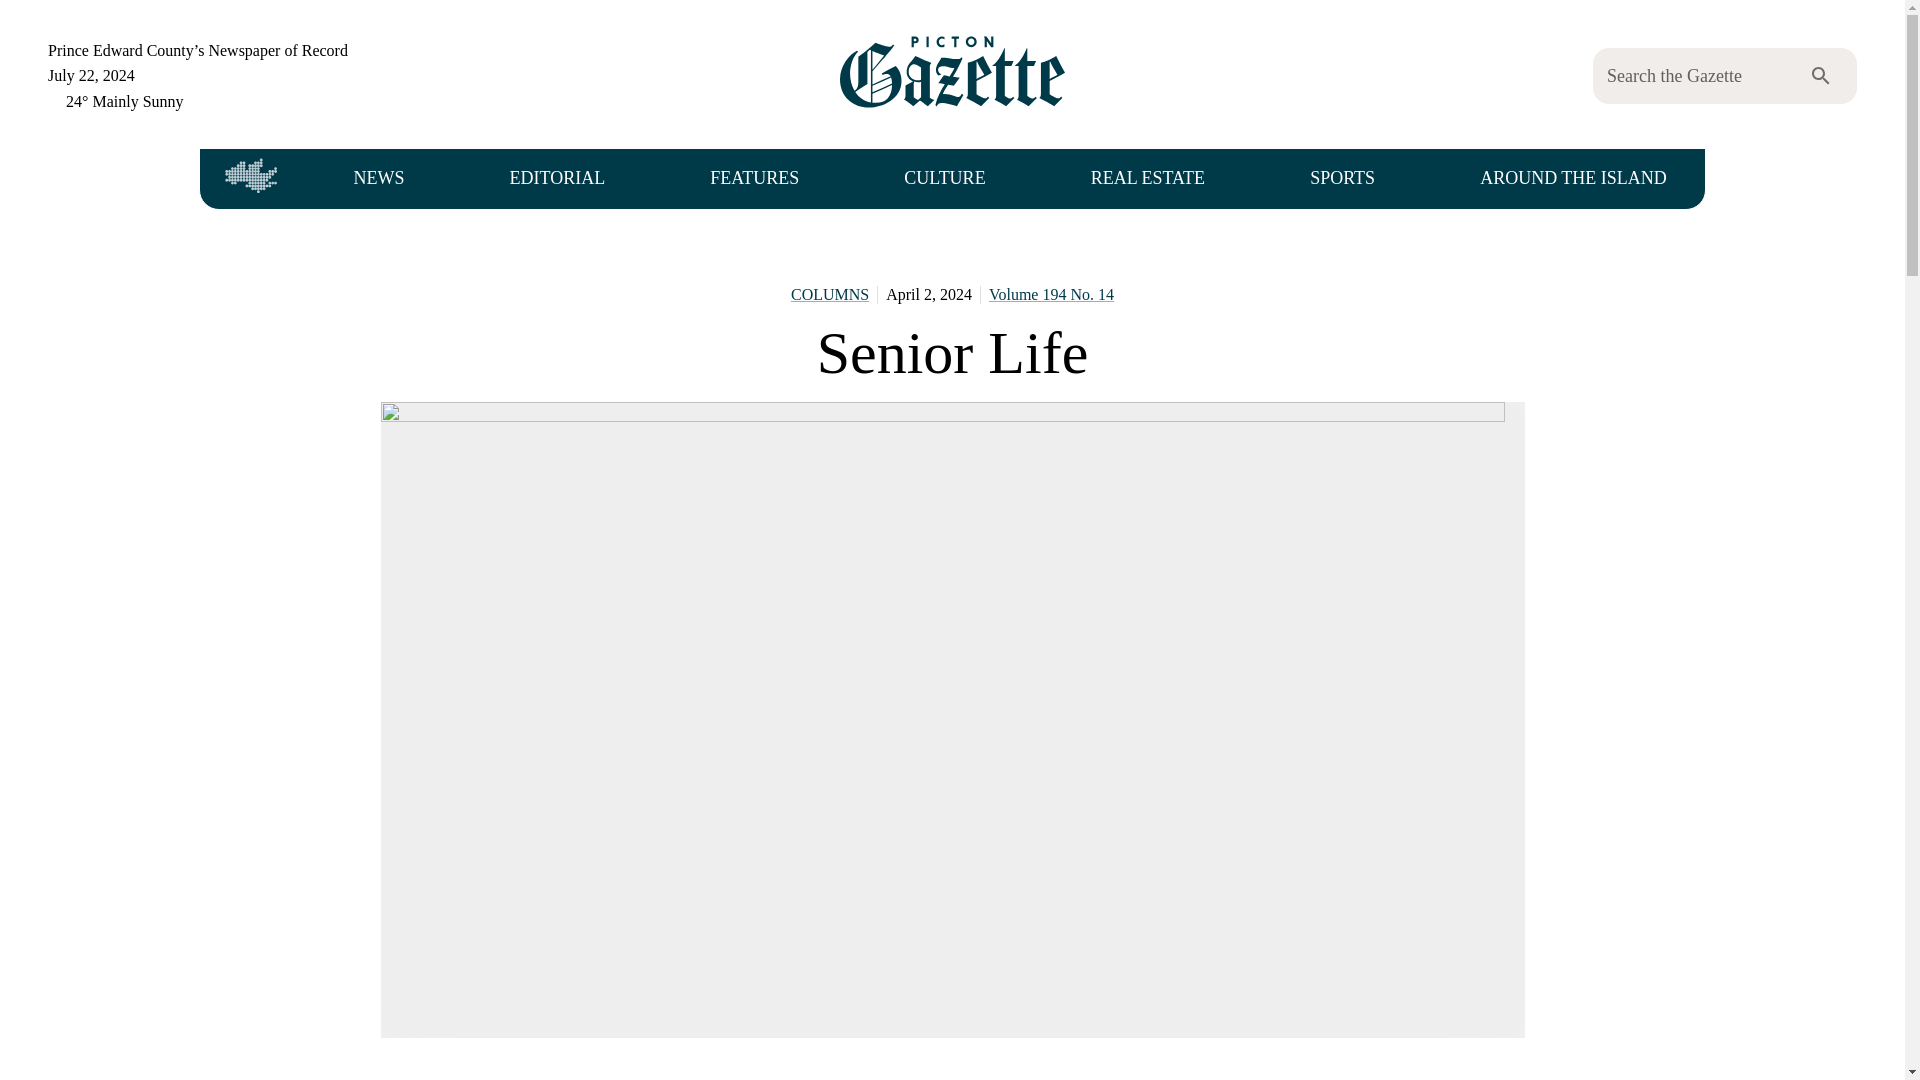 This screenshot has height=1080, width=1920. I want to click on FEATURES, so click(754, 179).